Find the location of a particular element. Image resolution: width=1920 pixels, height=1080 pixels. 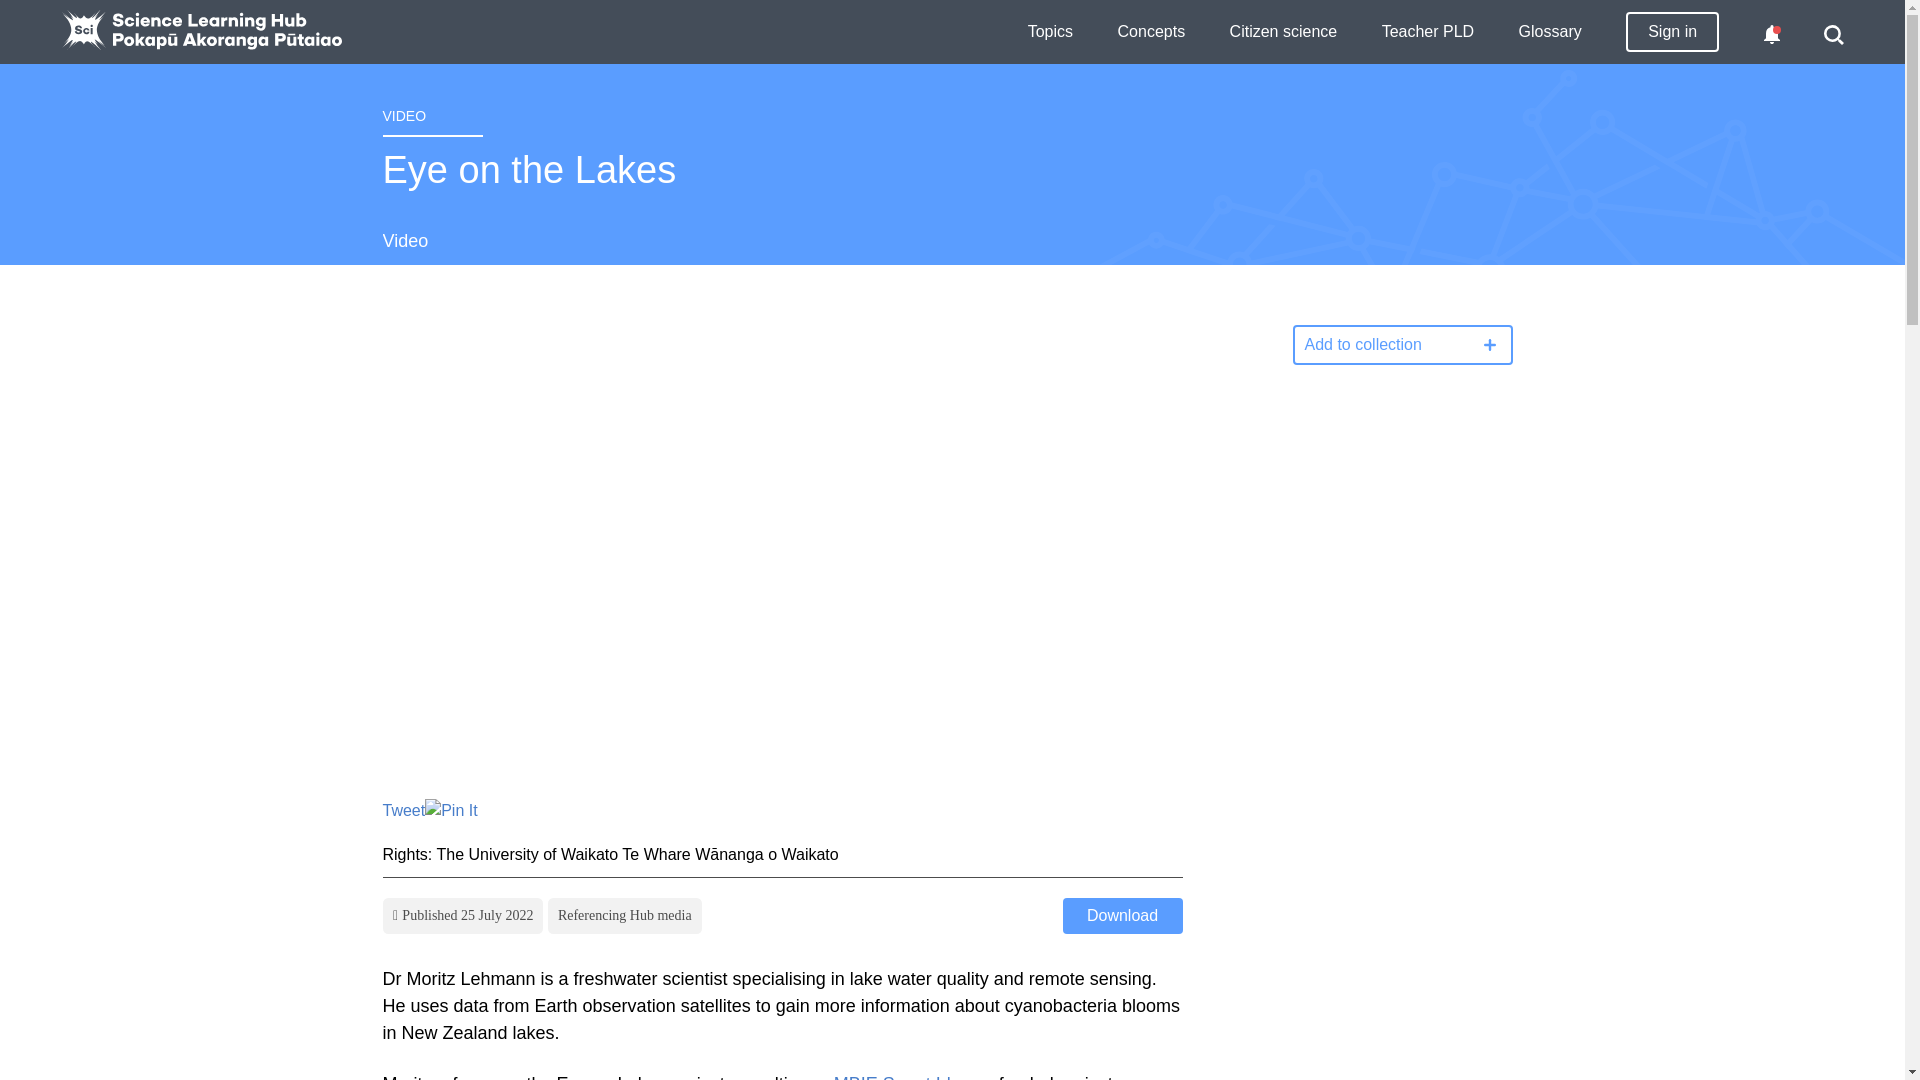

Referencing Hub media is located at coordinates (624, 914).